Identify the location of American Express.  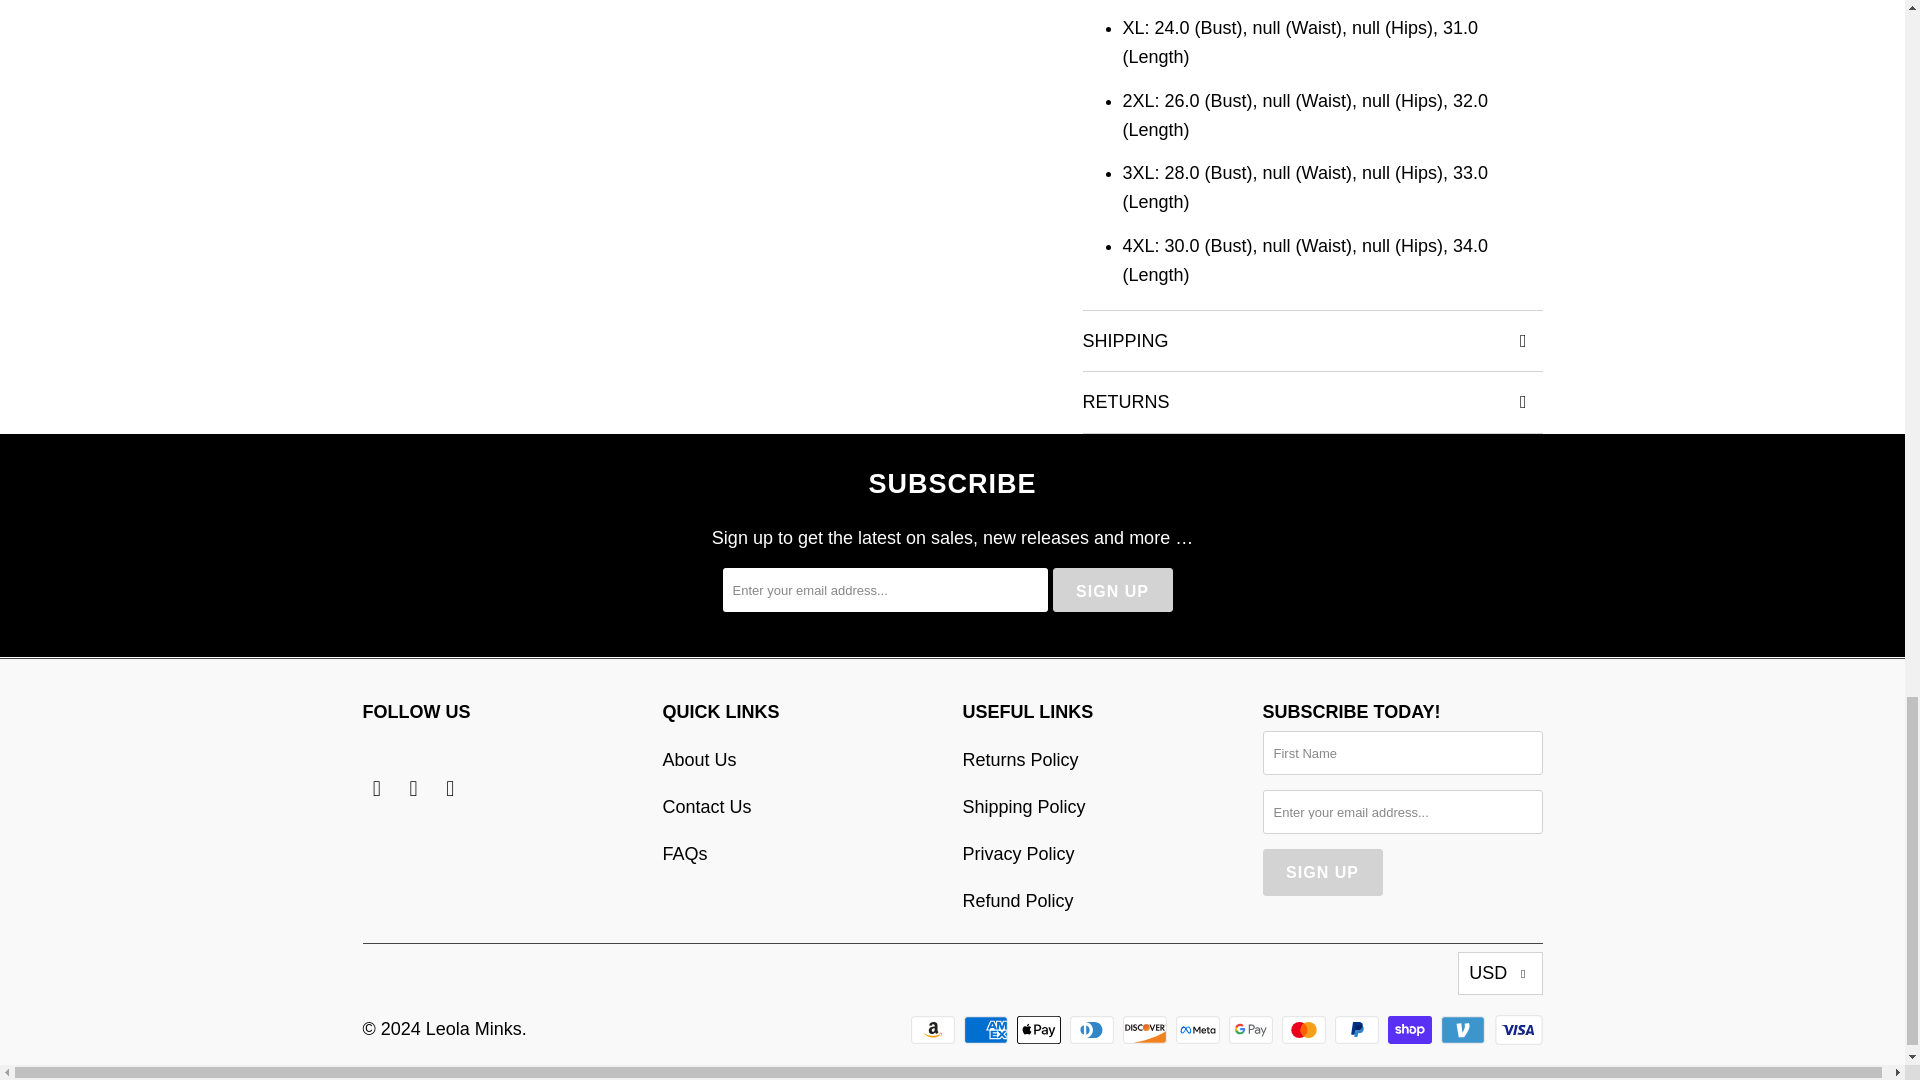
(987, 1030).